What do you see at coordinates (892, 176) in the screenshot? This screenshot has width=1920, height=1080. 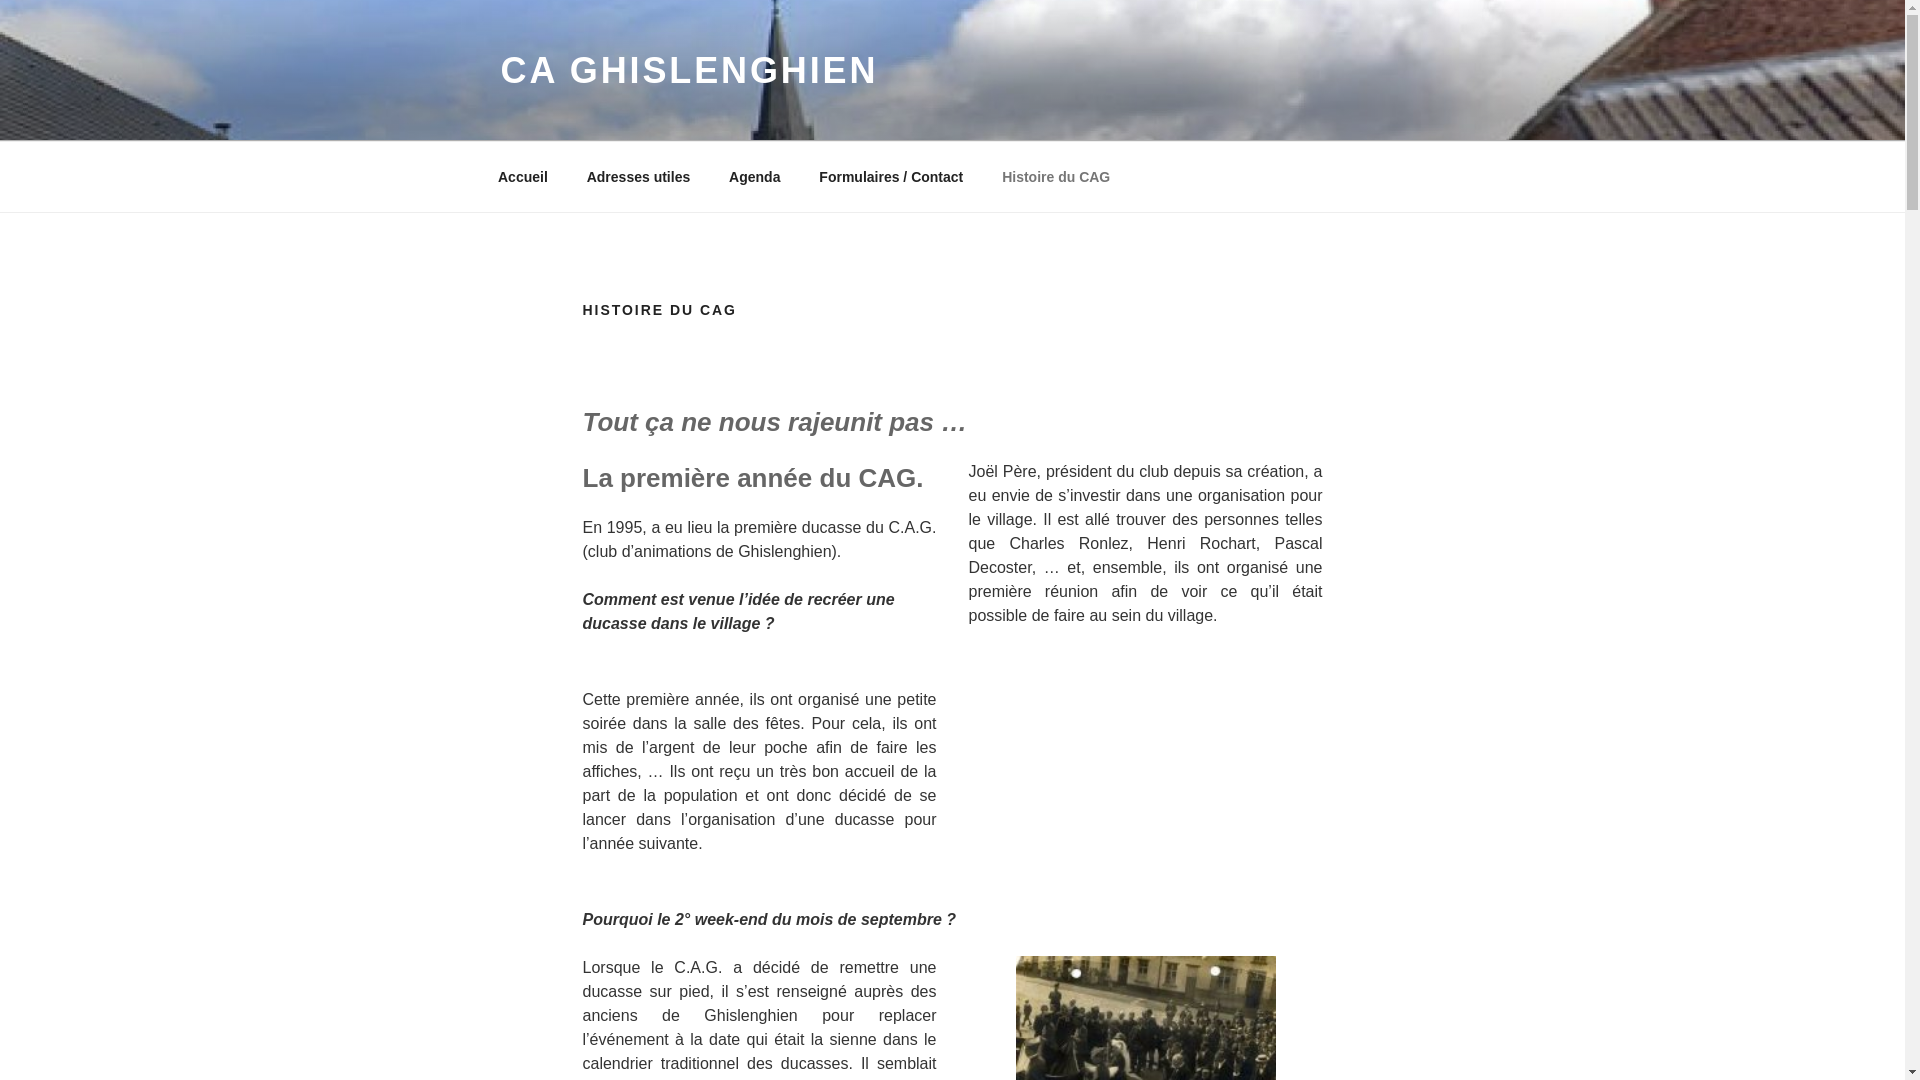 I see `Formulaires / Contact` at bounding box center [892, 176].